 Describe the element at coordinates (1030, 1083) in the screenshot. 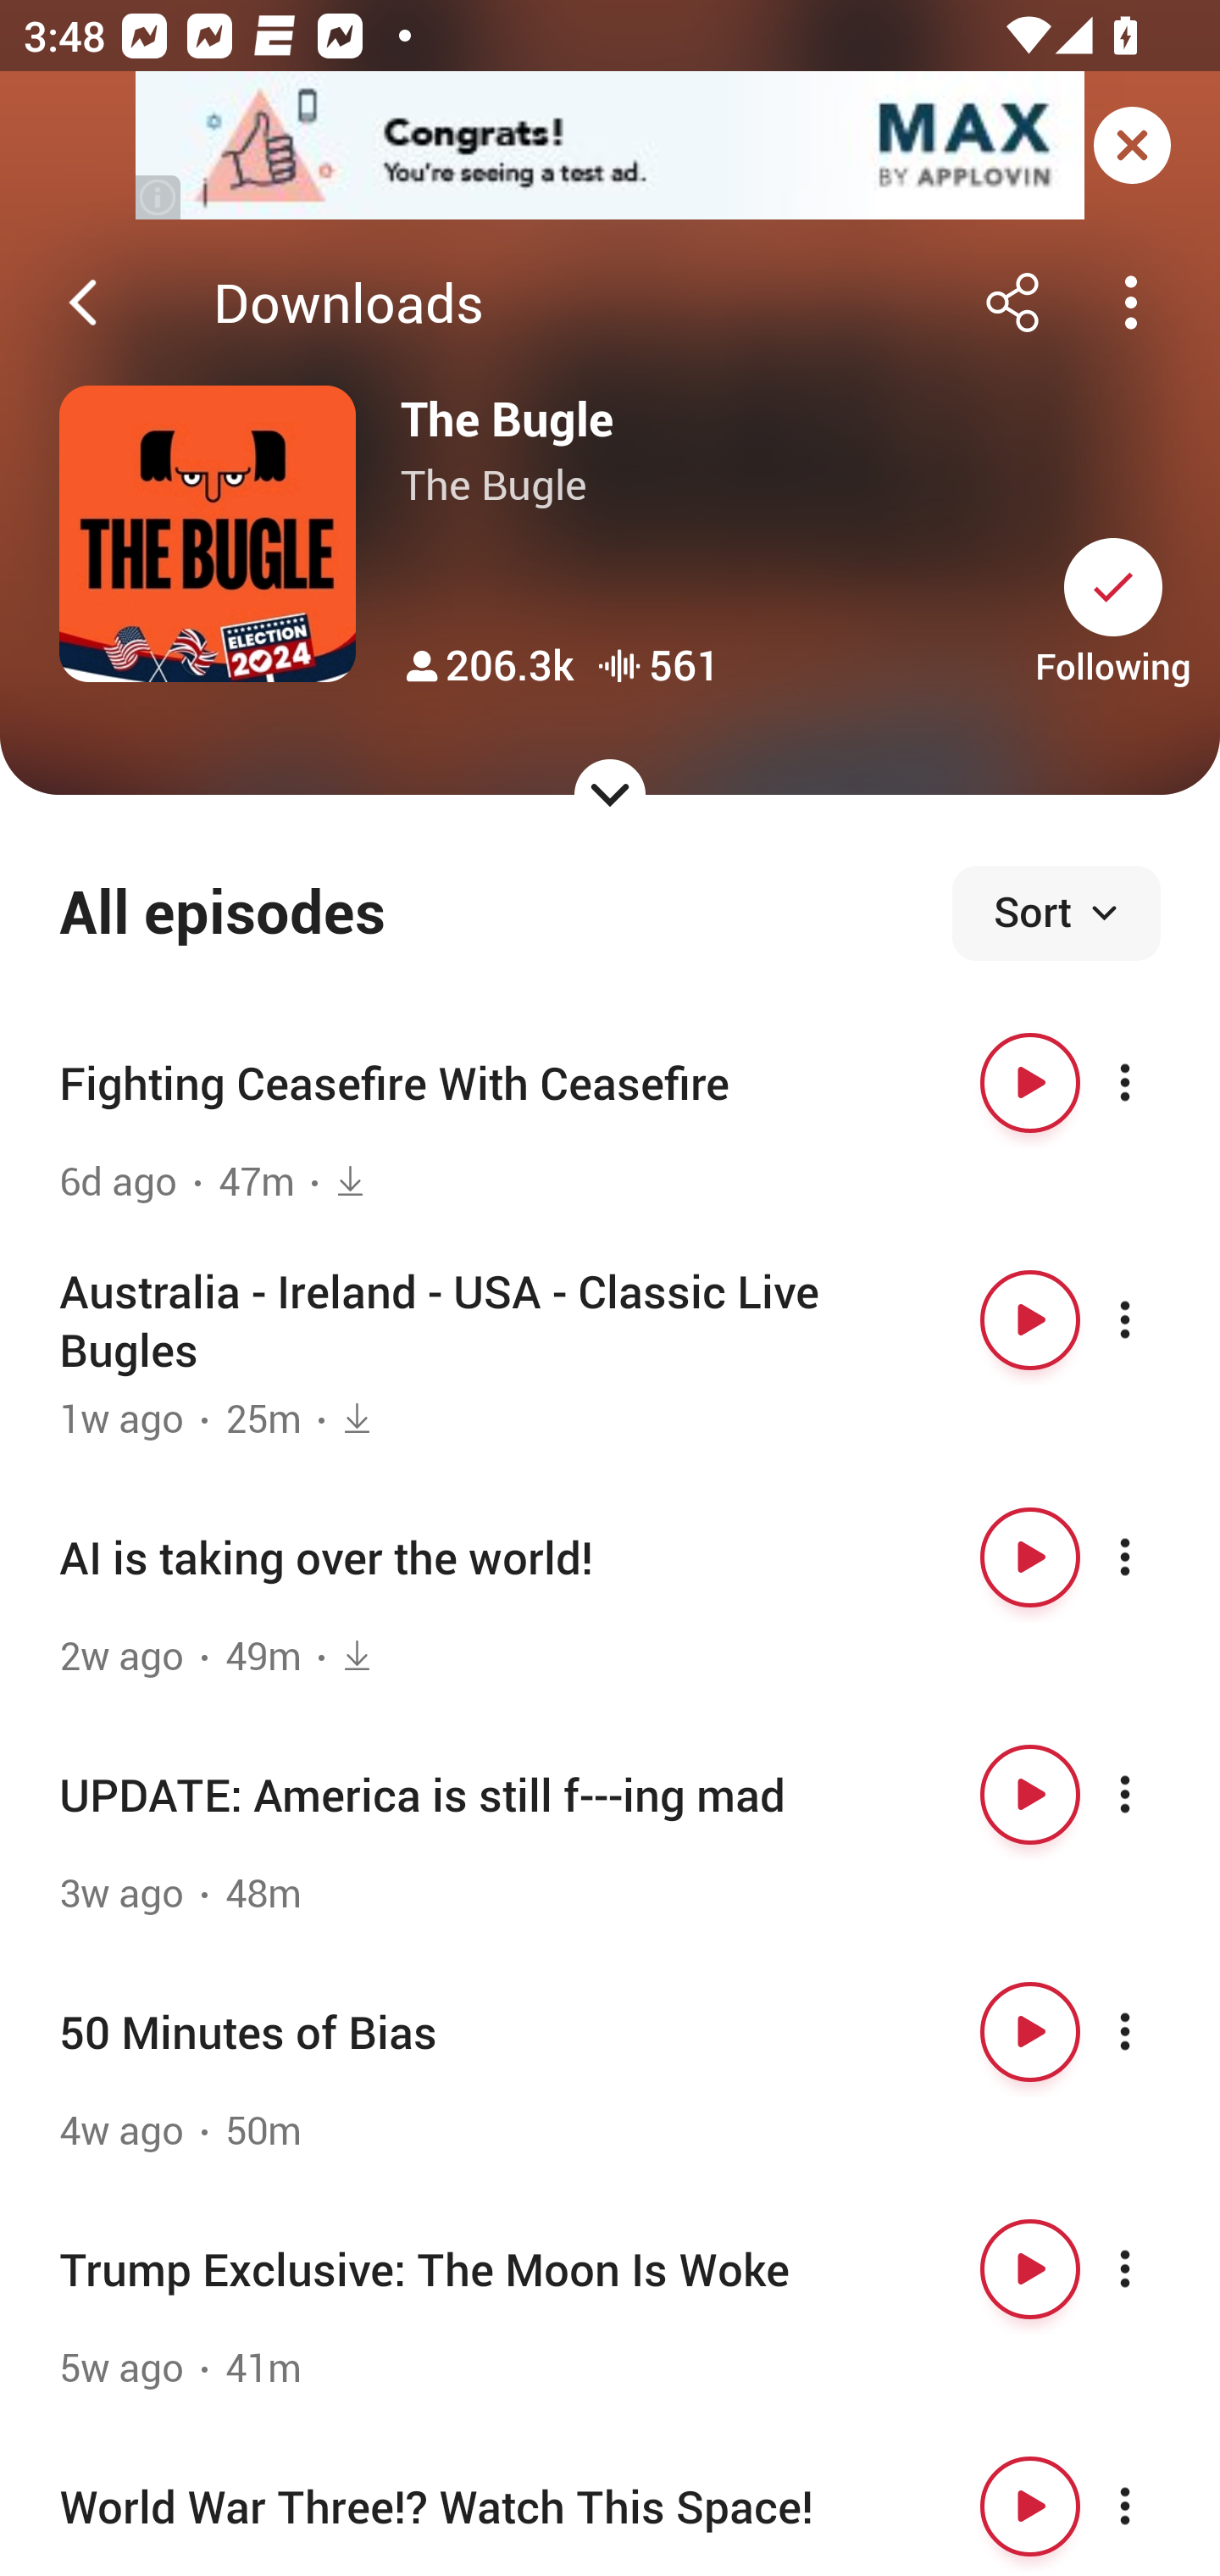

I see `Play button` at that location.